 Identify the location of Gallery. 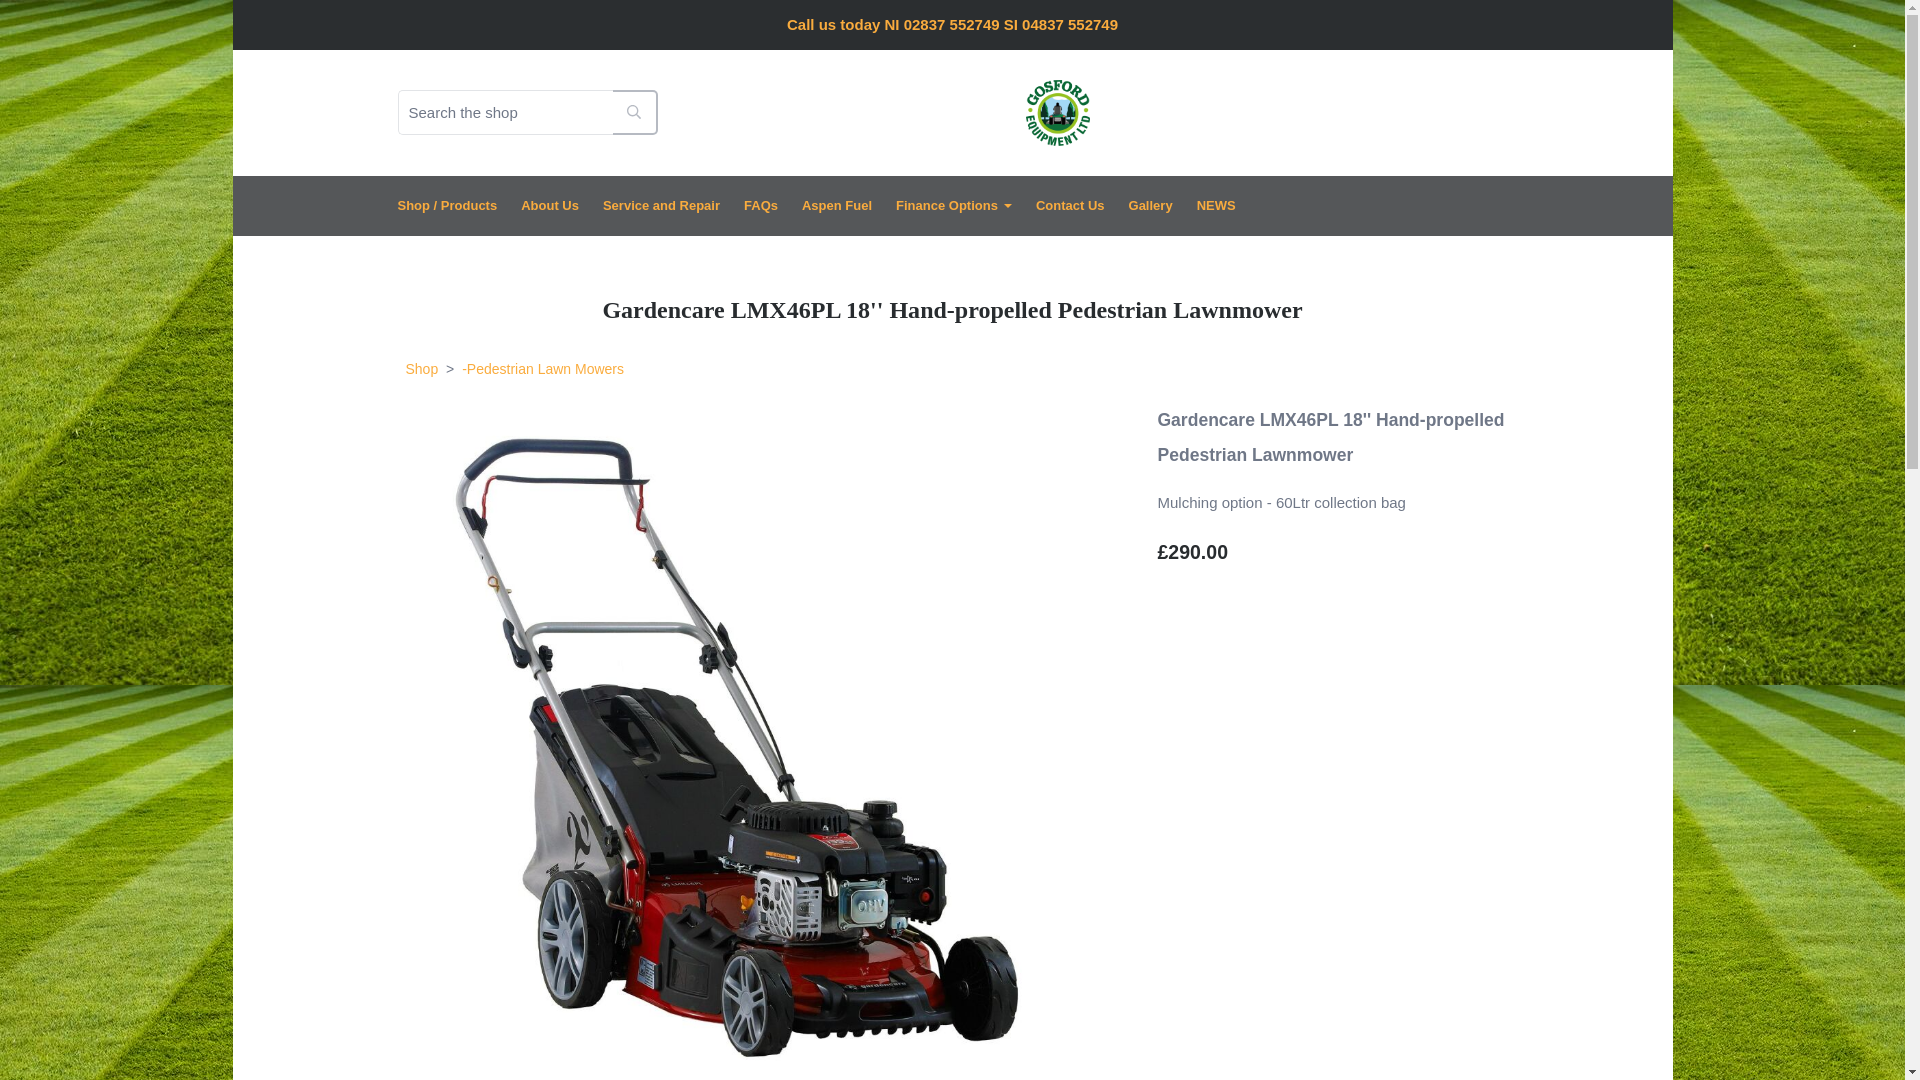
(1150, 204).